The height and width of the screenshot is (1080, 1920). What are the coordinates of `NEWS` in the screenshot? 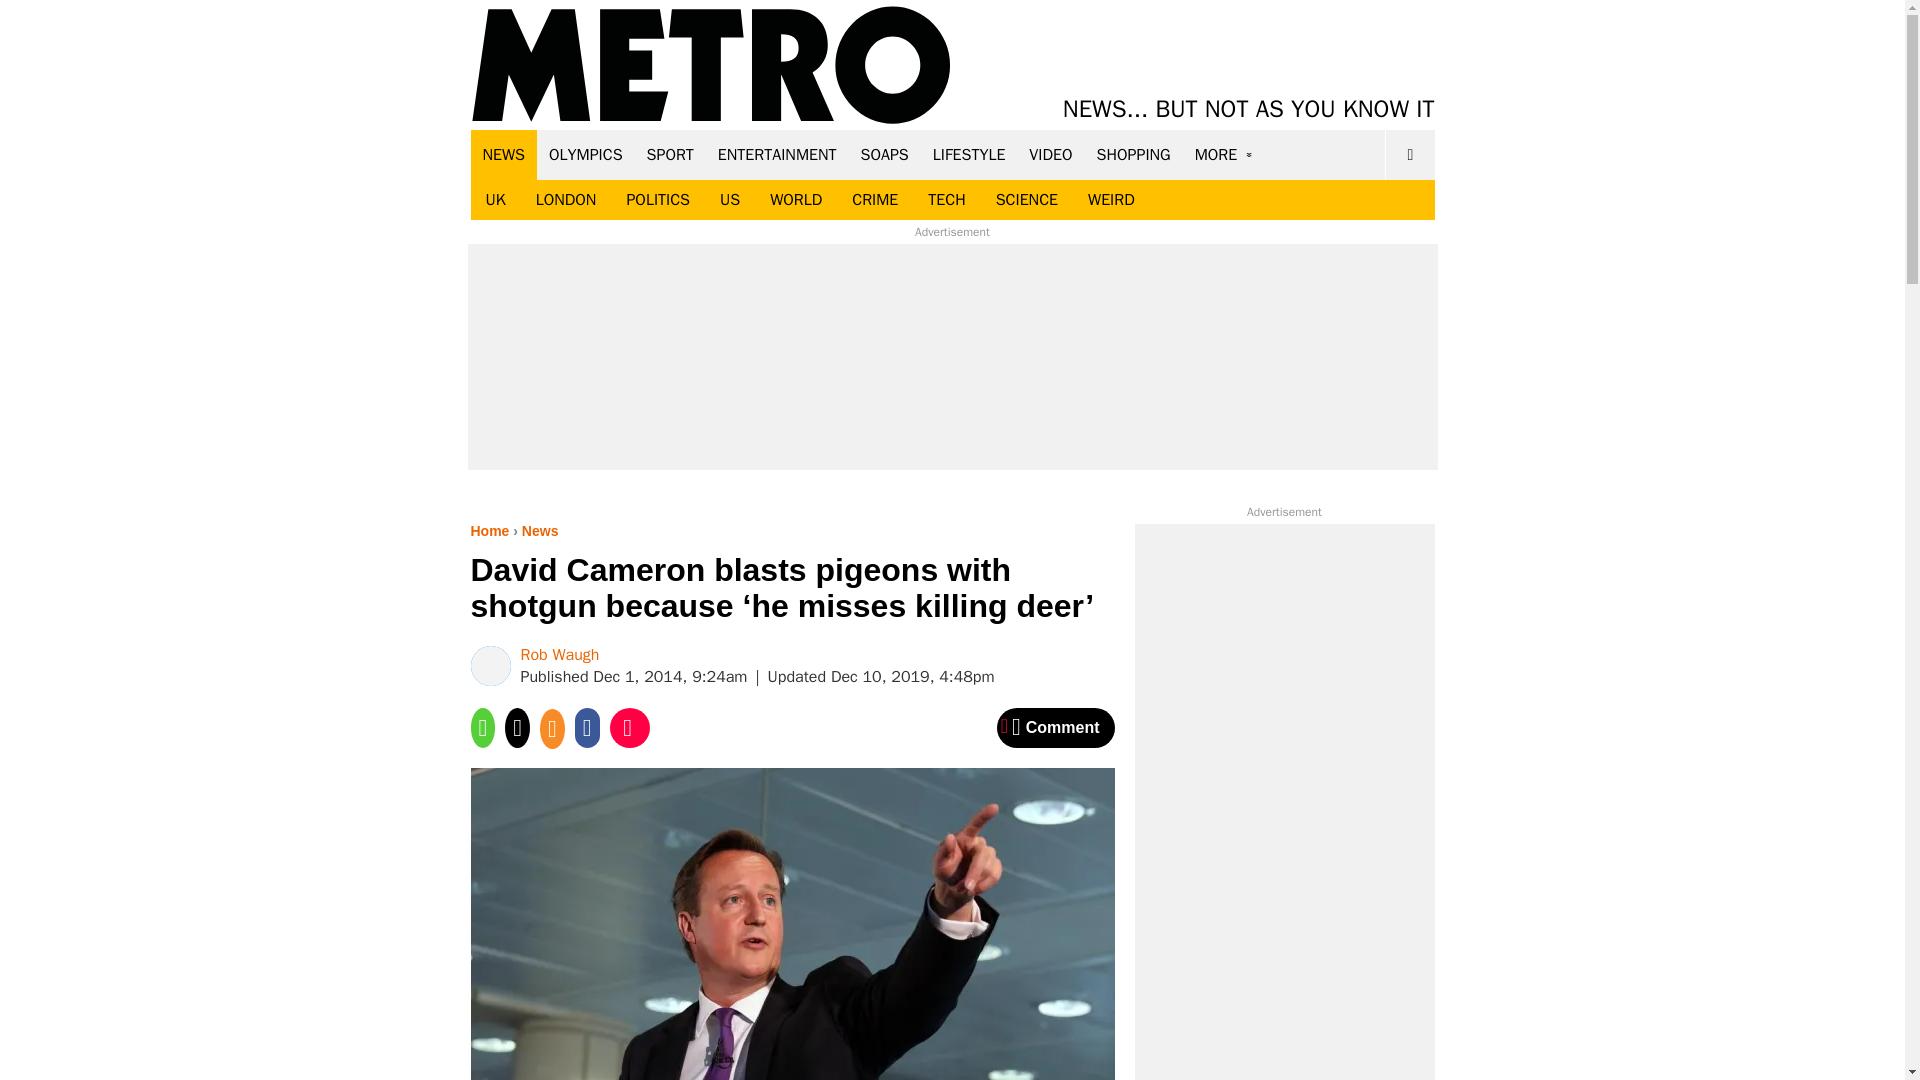 It's located at (504, 154).